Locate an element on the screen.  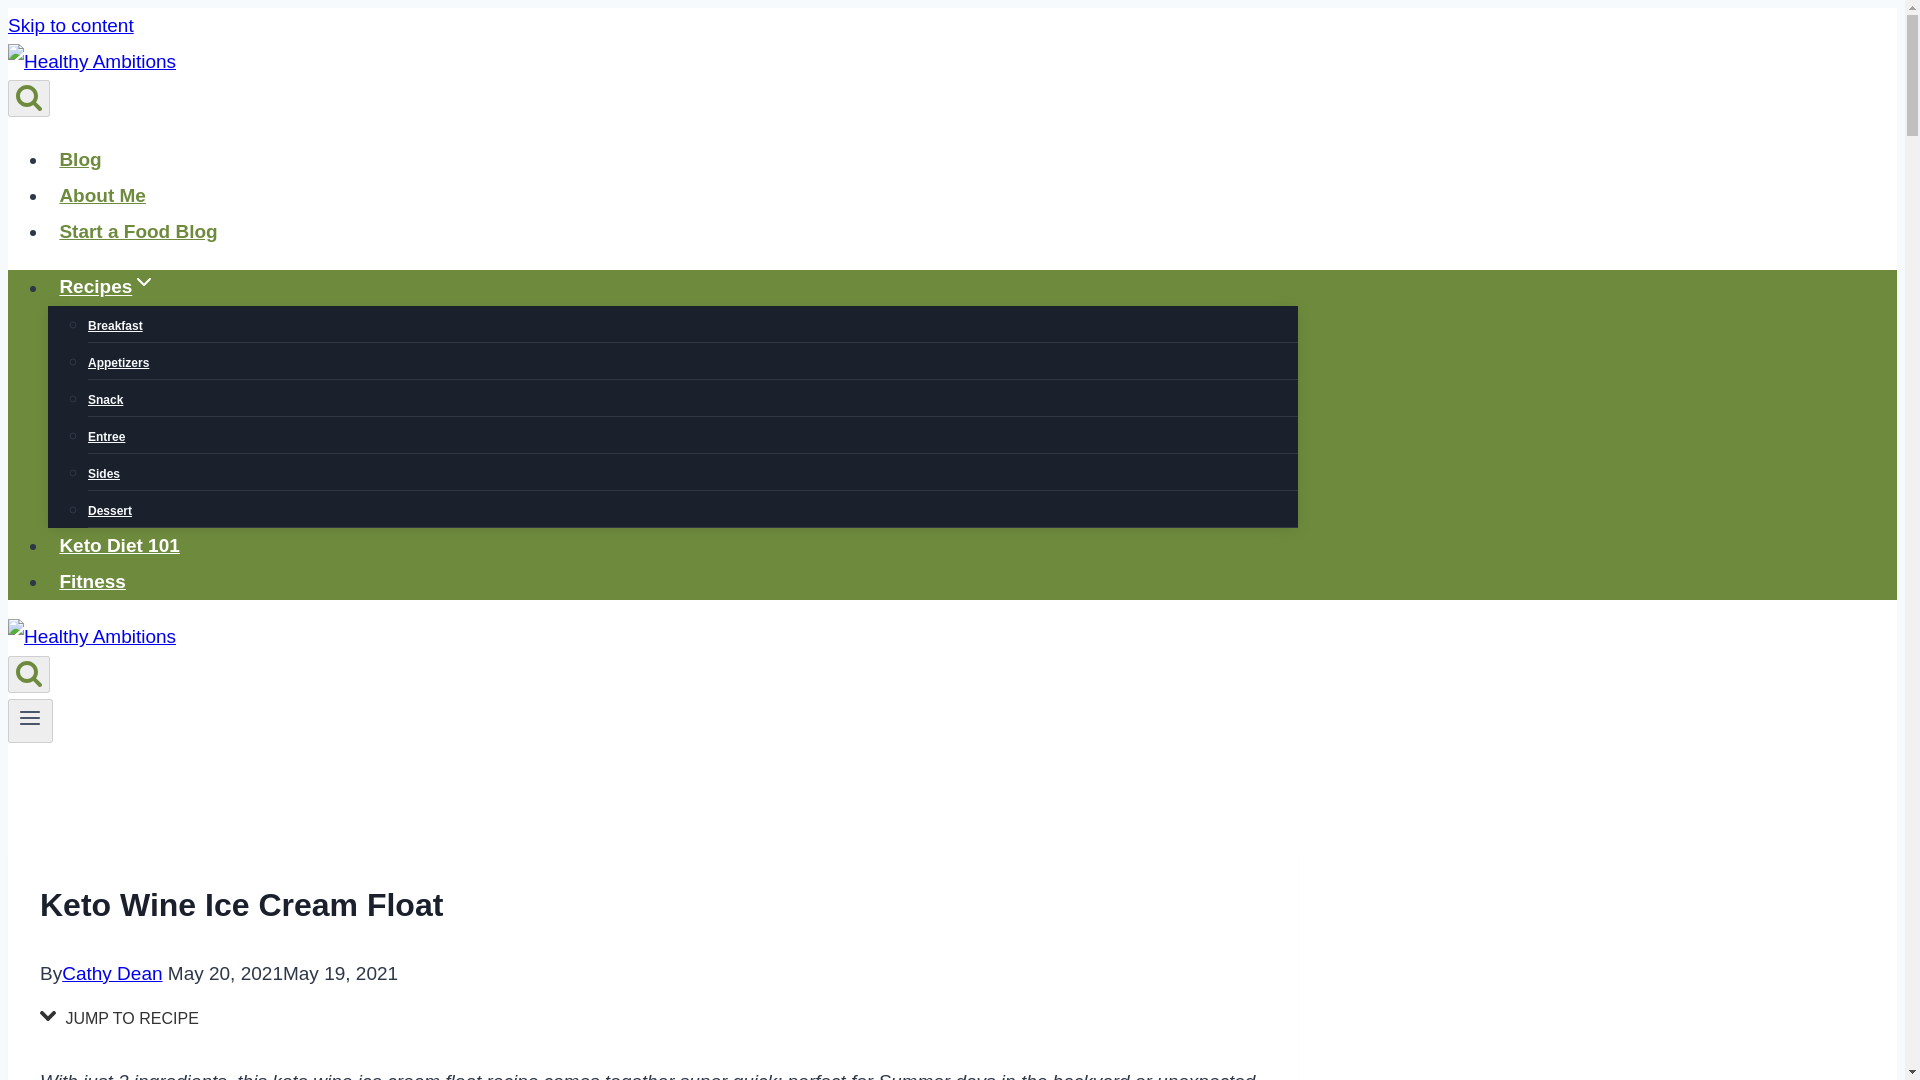
Dessert is located at coordinates (110, 511).